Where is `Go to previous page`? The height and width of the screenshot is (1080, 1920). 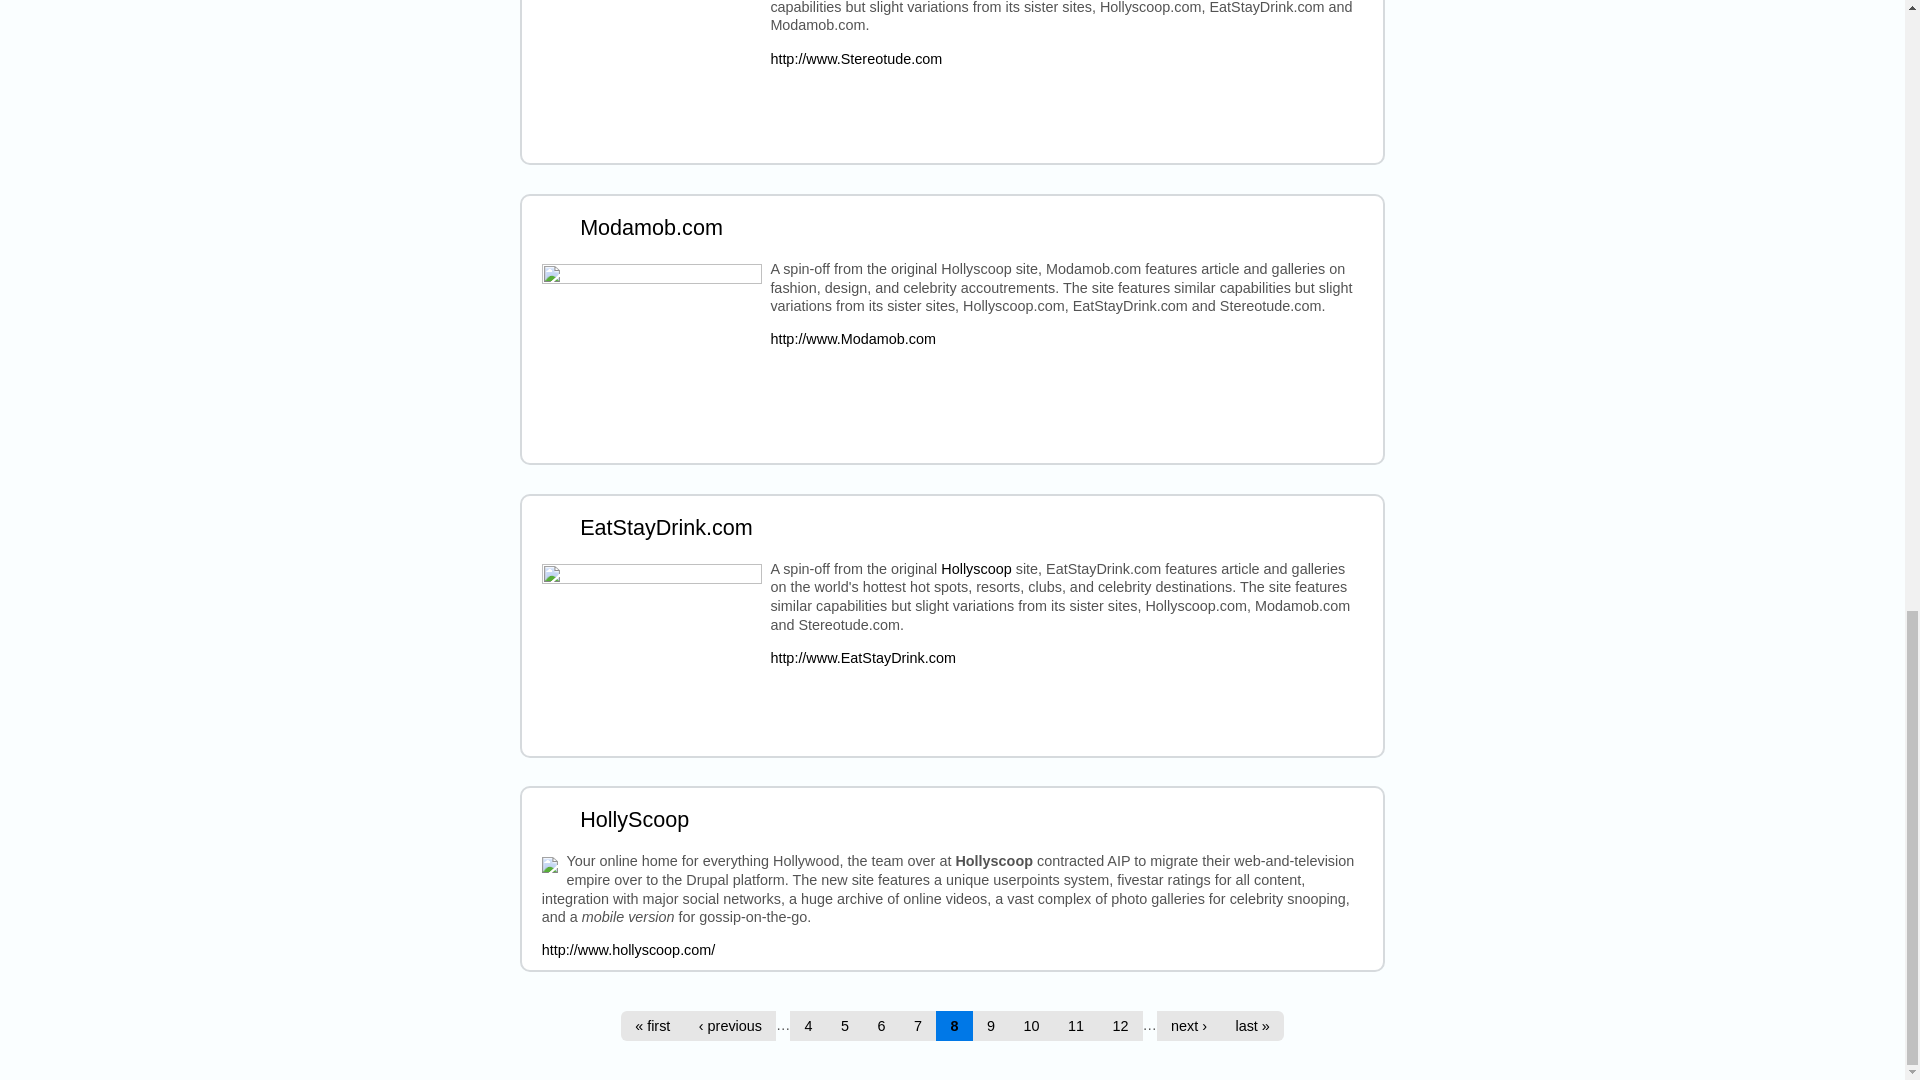 Go to previous page is located at coordinates (729, 1026).